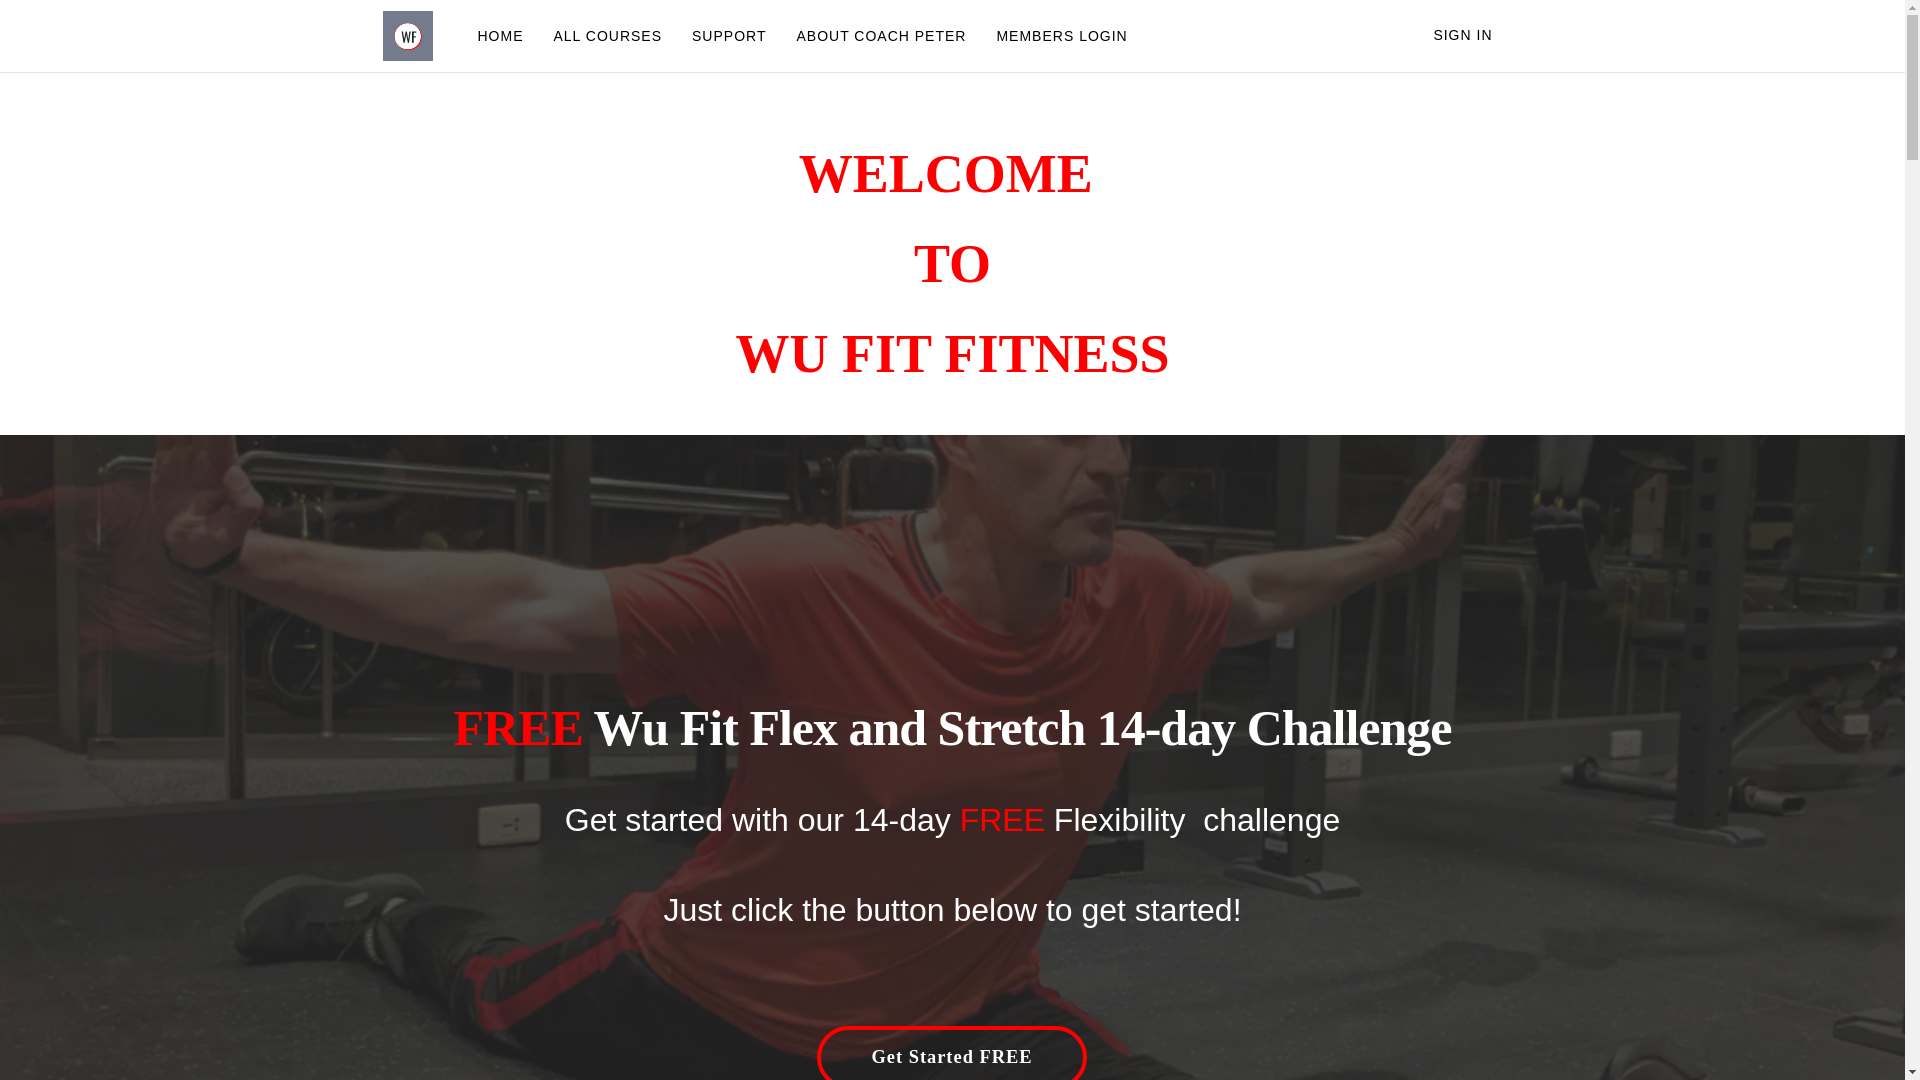 This screenshot has width=1920, height=1080. Describe the element at coordinates (881, 36) in the screenshot. I see `ABOUT COACH PETER` at that location.